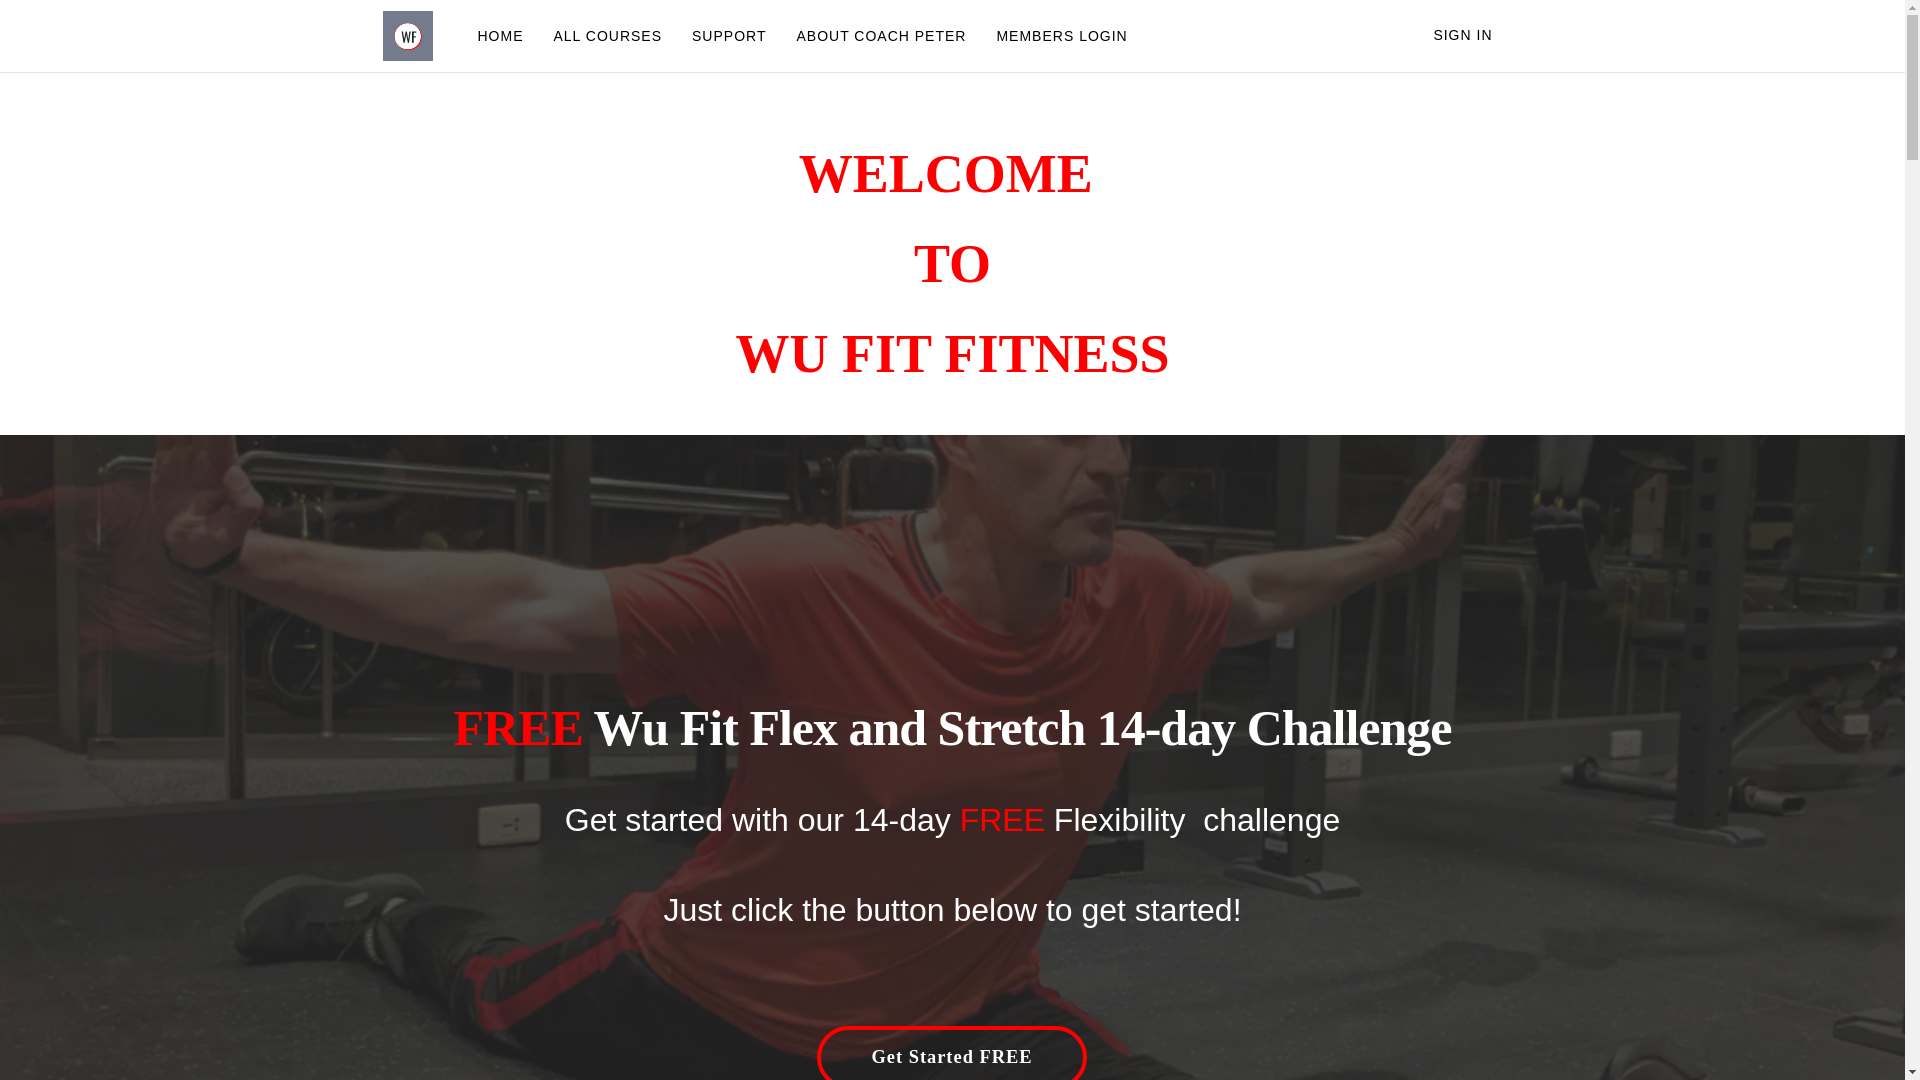 This screenshot has width=1920, height=1080. Describe the element at coordinates (881, 36) in the screenshot. I see `ABOUT COACH PETER` at that location.